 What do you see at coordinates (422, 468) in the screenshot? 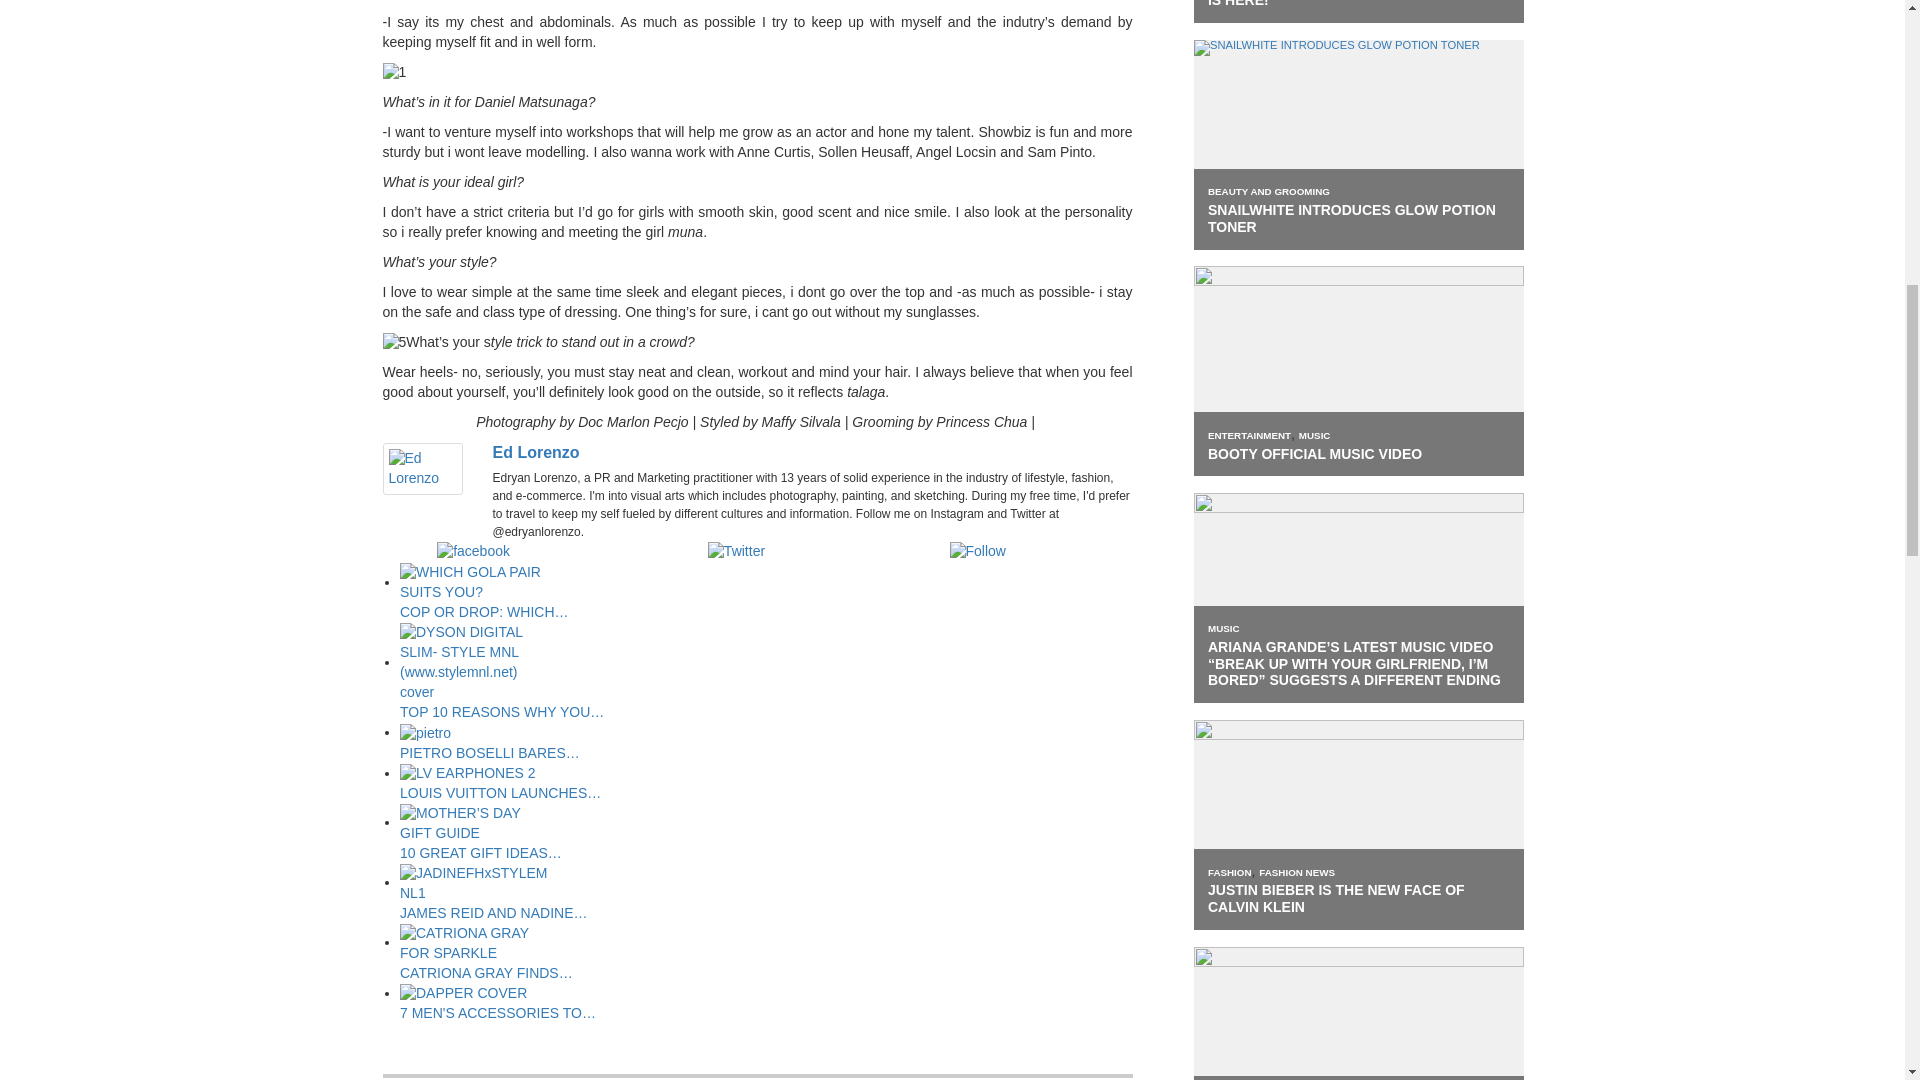
I see `Ed Lorenzo` at bounding box center [422, 468].